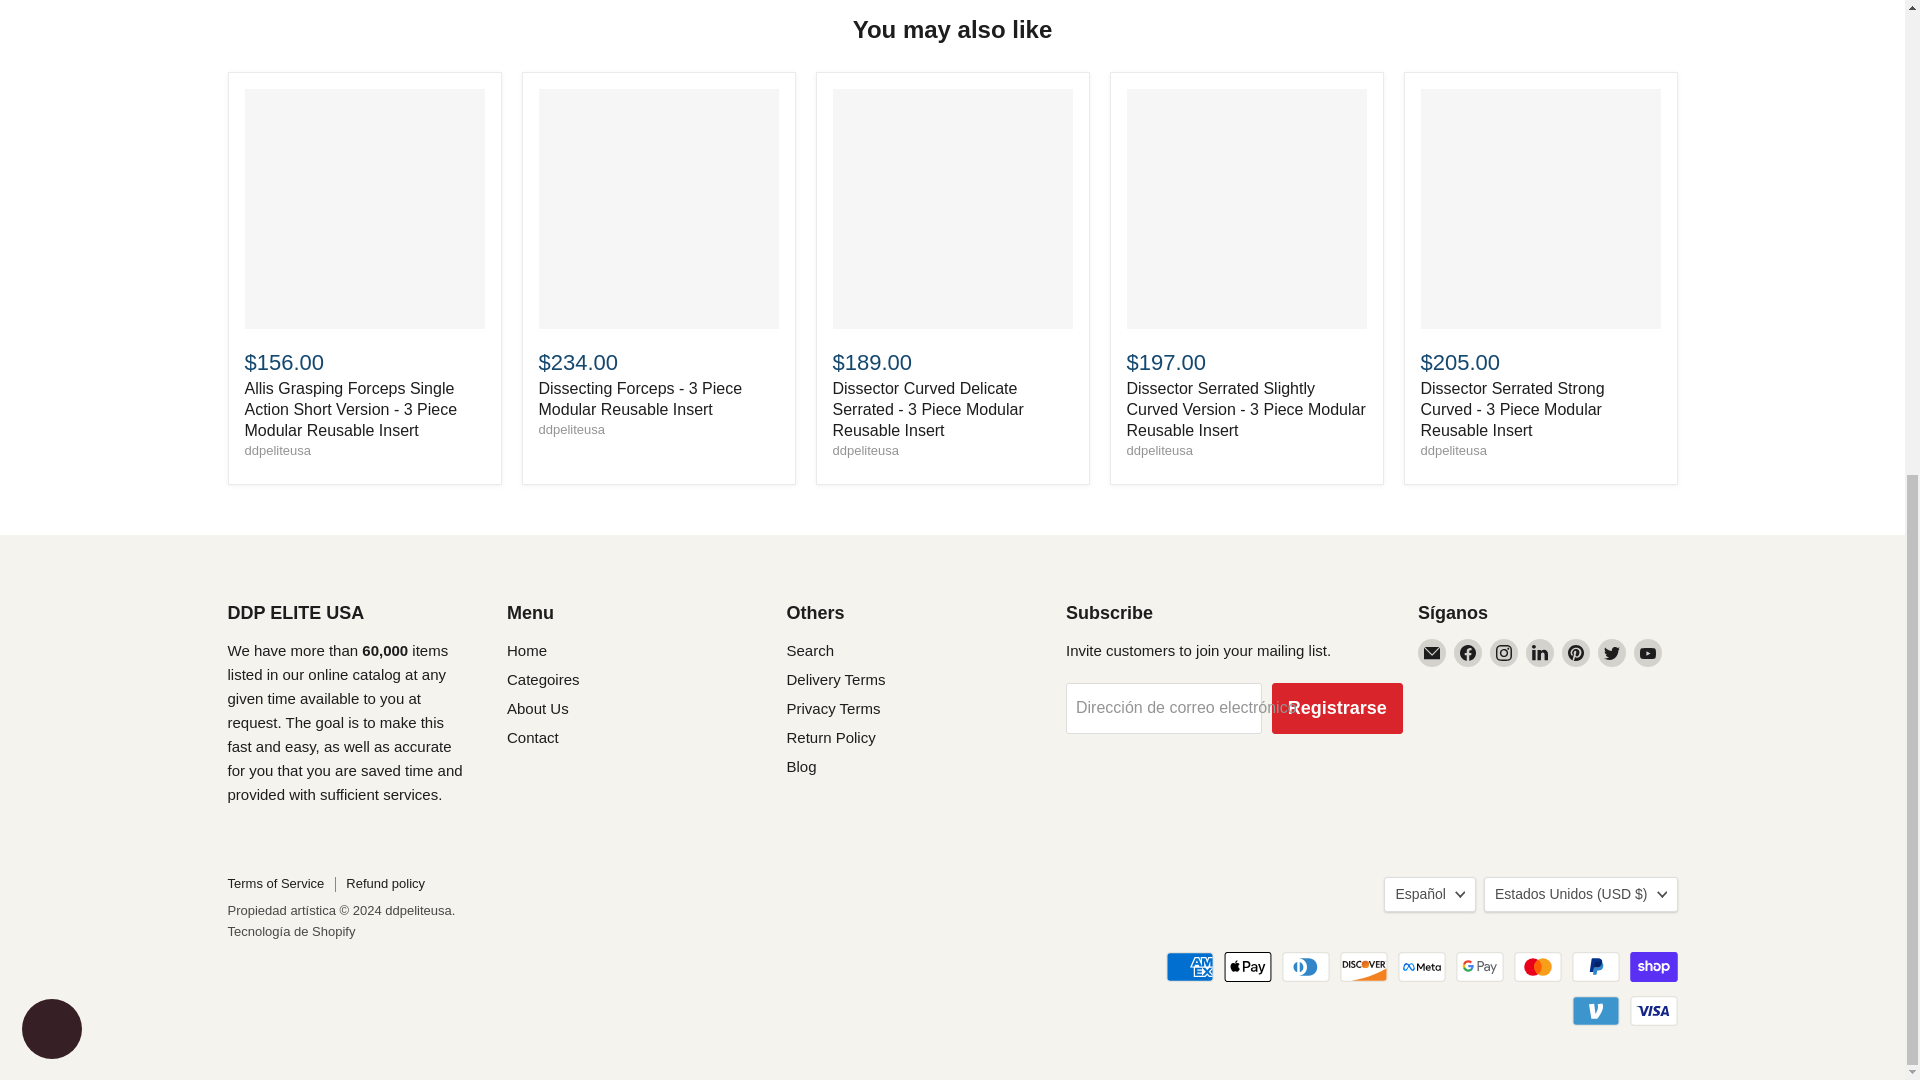 The height and width of the screenshot is (1080, 1920). What do you see at coordinates (1421, 966) in the screenshot?
I see `Meta Pay` at bounding box center [1421, 966].